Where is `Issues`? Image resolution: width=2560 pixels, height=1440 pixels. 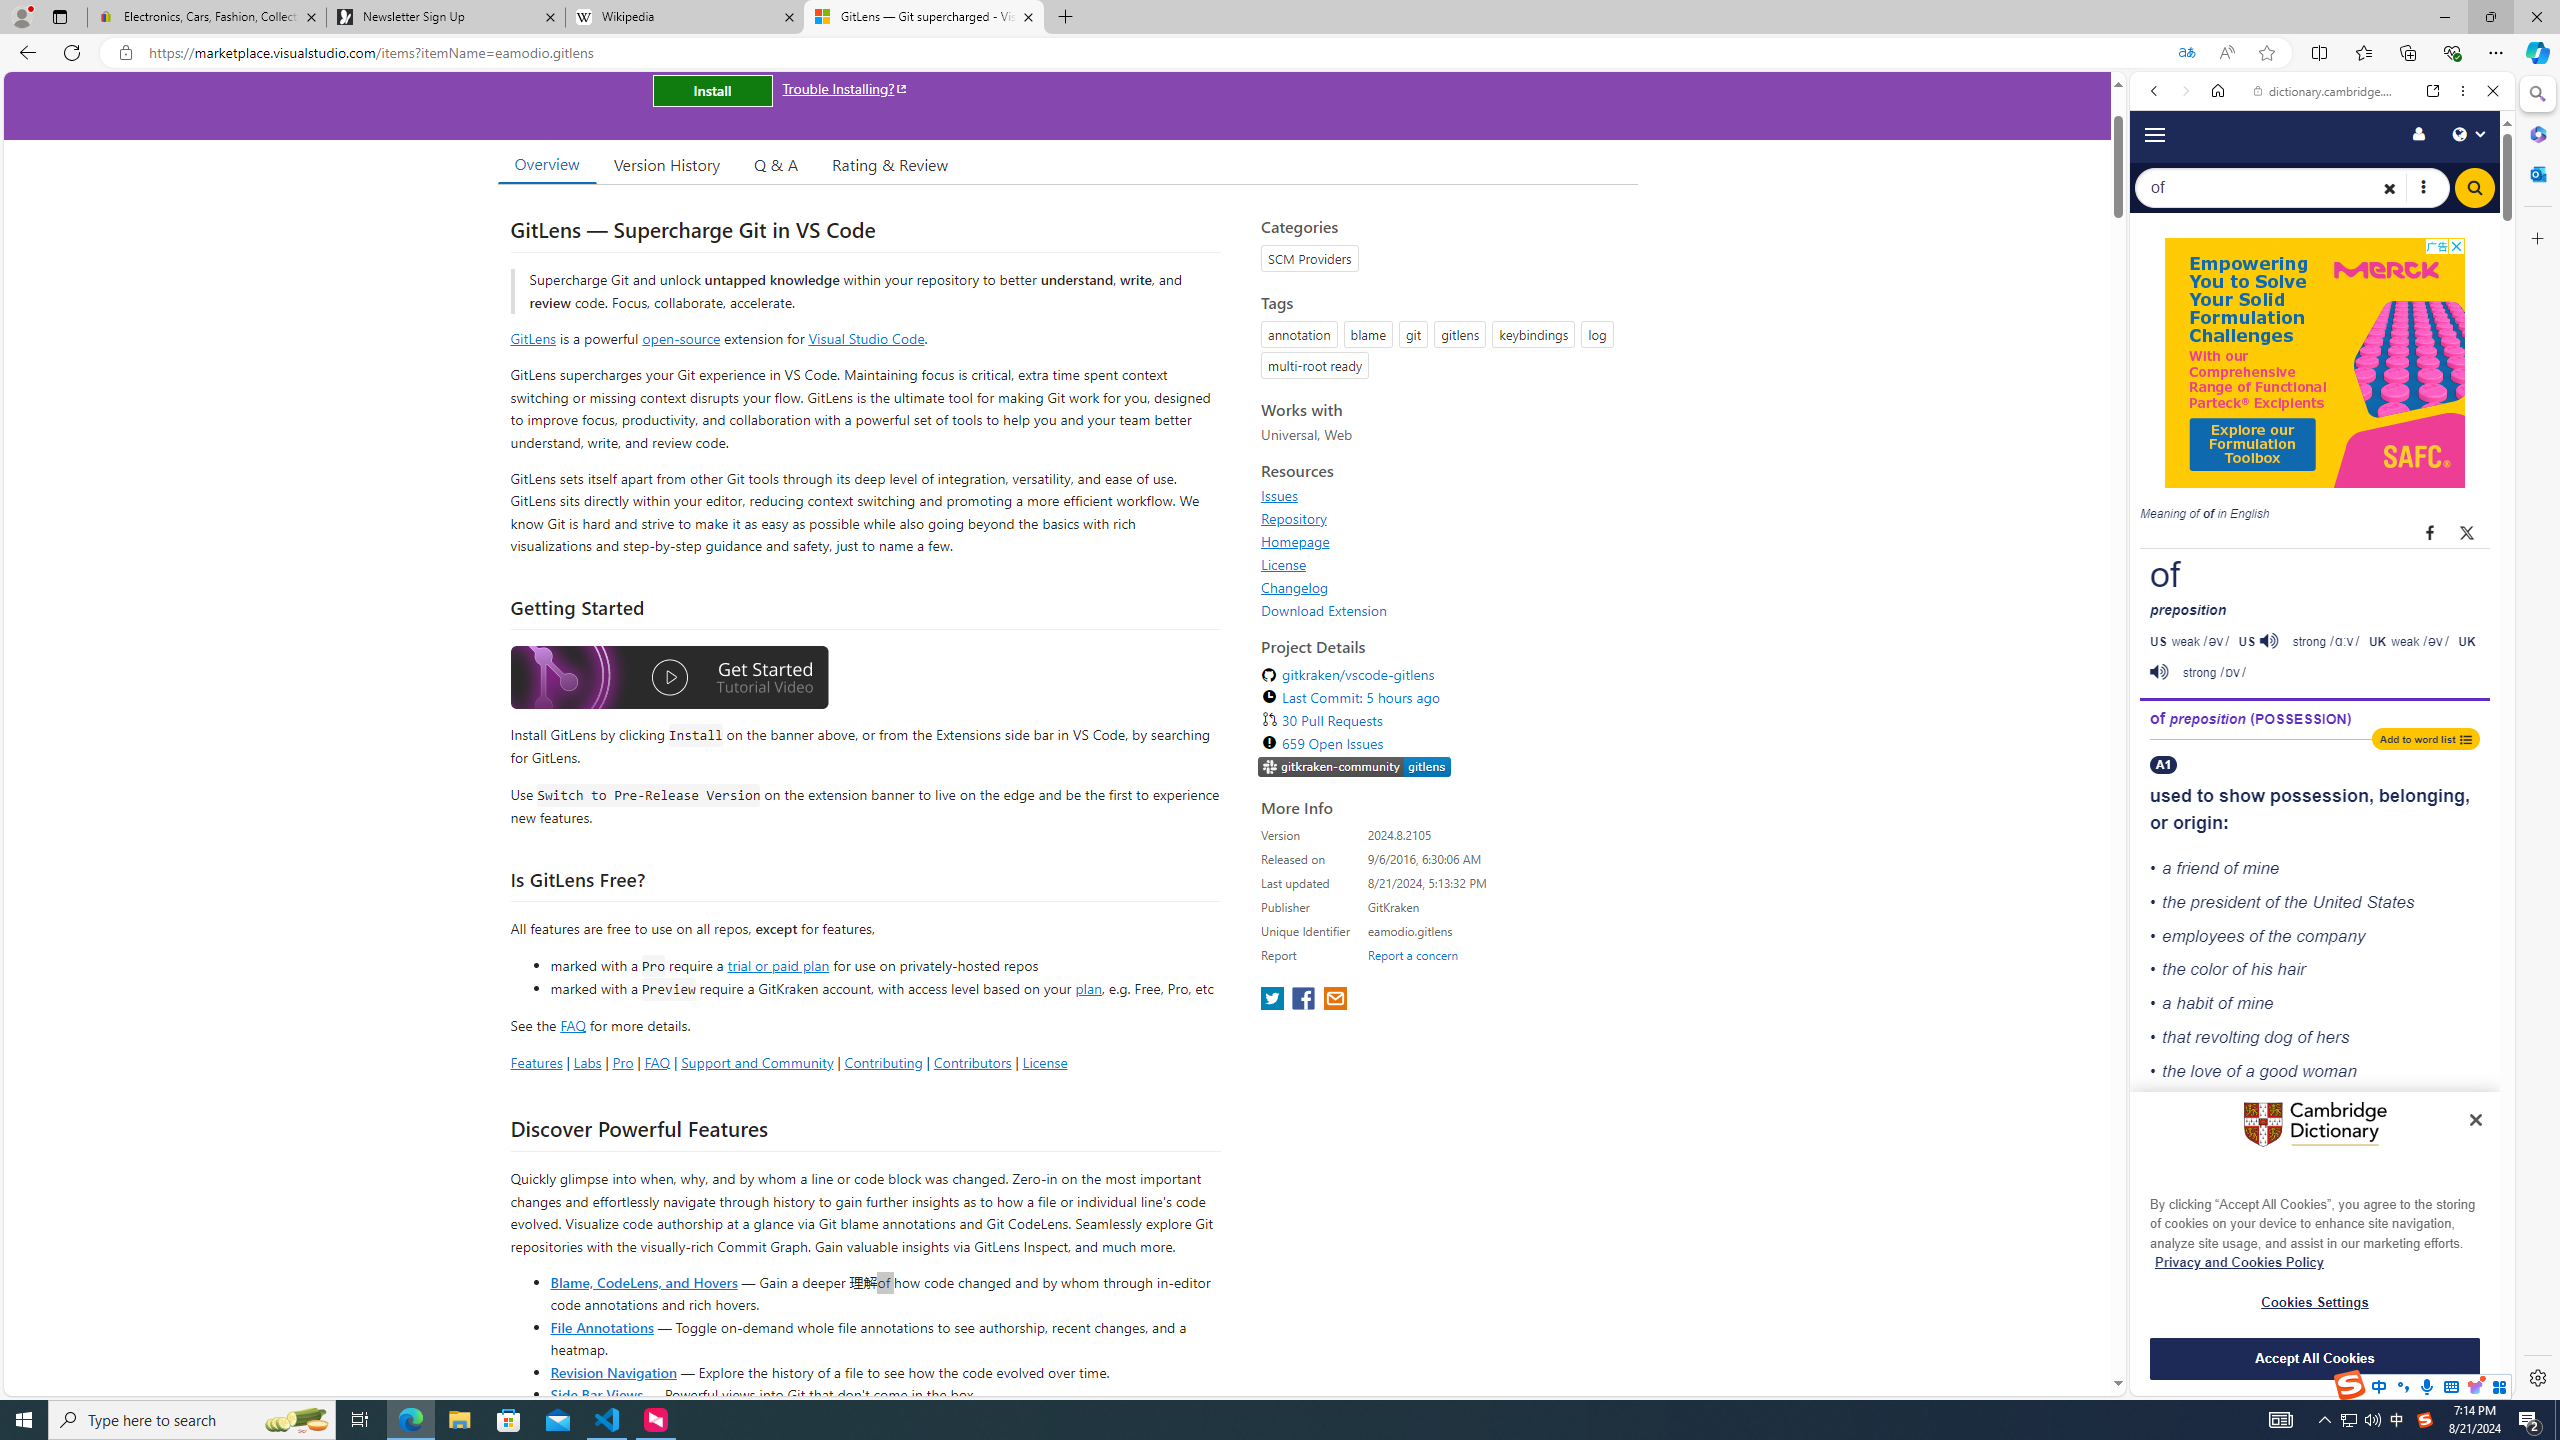 Issues is located at coordinates (1444, 496).